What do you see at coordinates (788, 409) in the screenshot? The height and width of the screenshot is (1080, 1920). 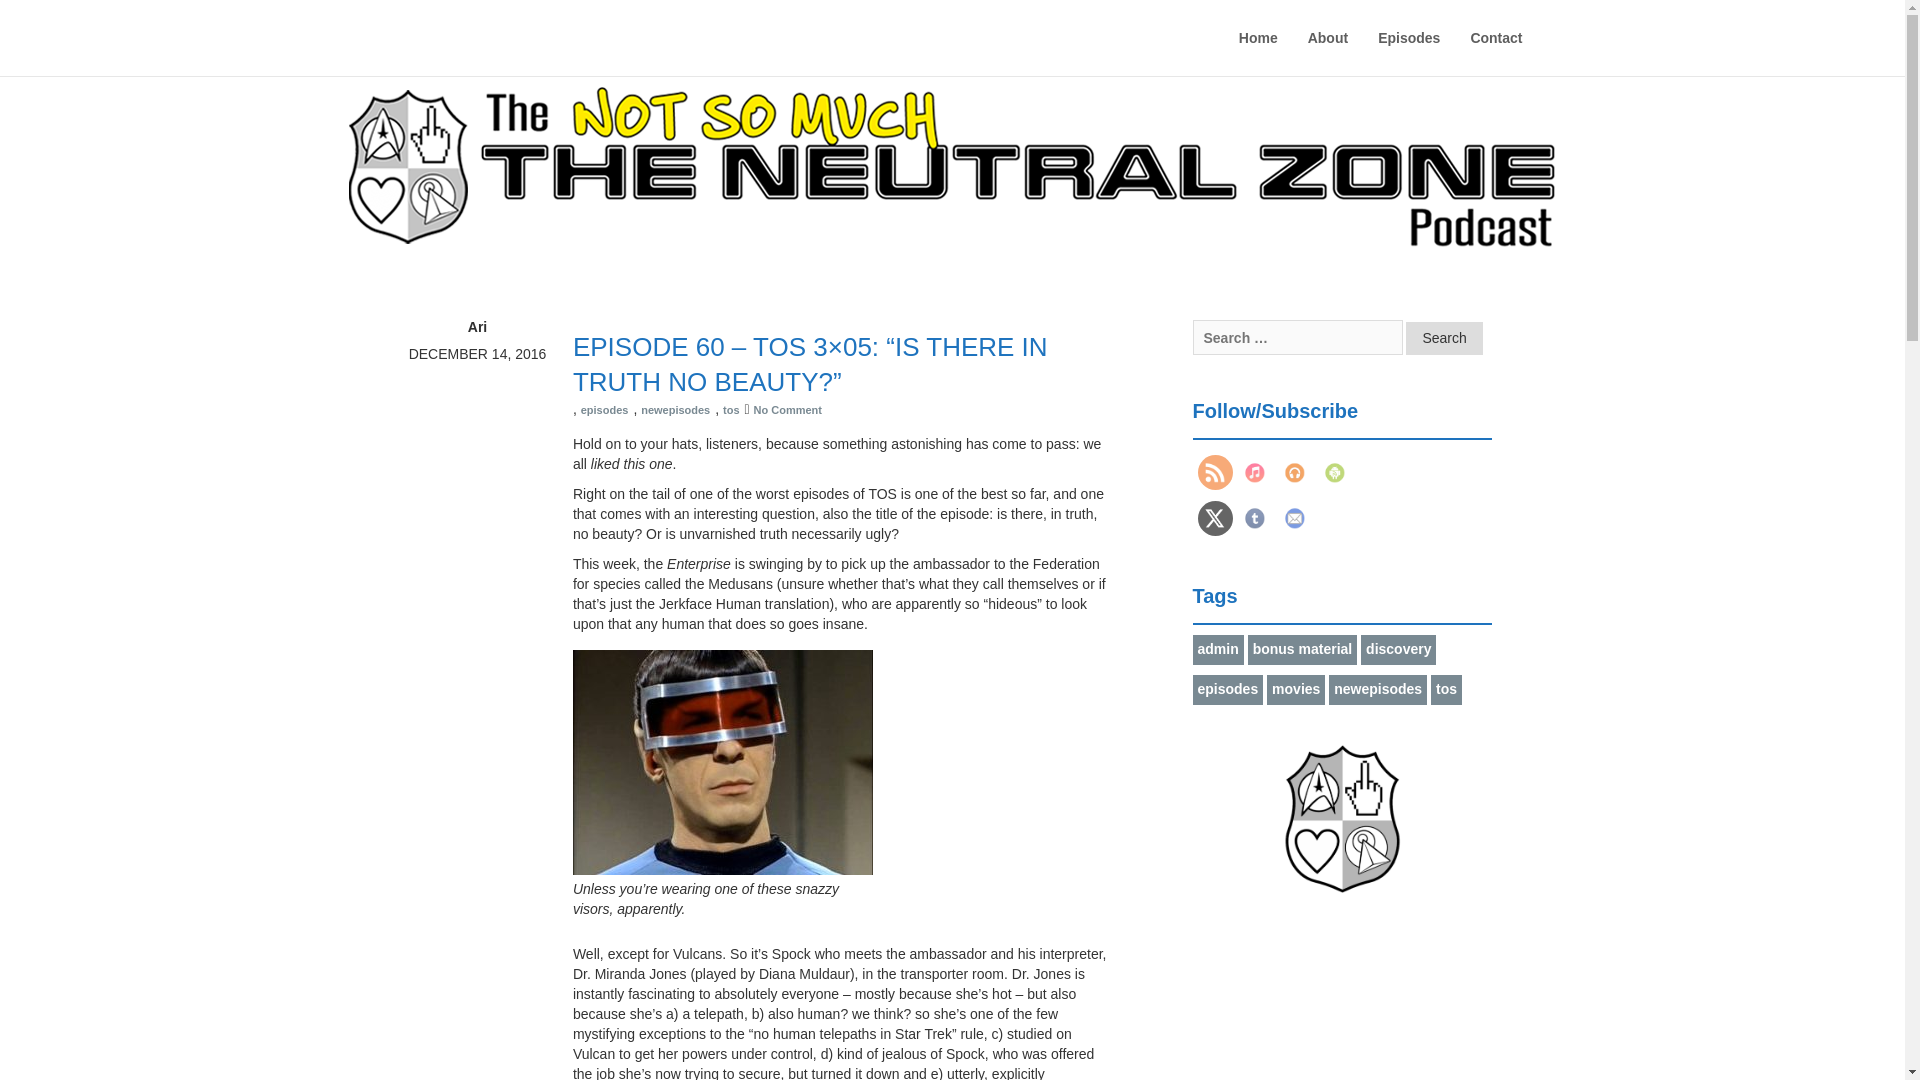 I see `No Comment` at bounding box center [788, 409].